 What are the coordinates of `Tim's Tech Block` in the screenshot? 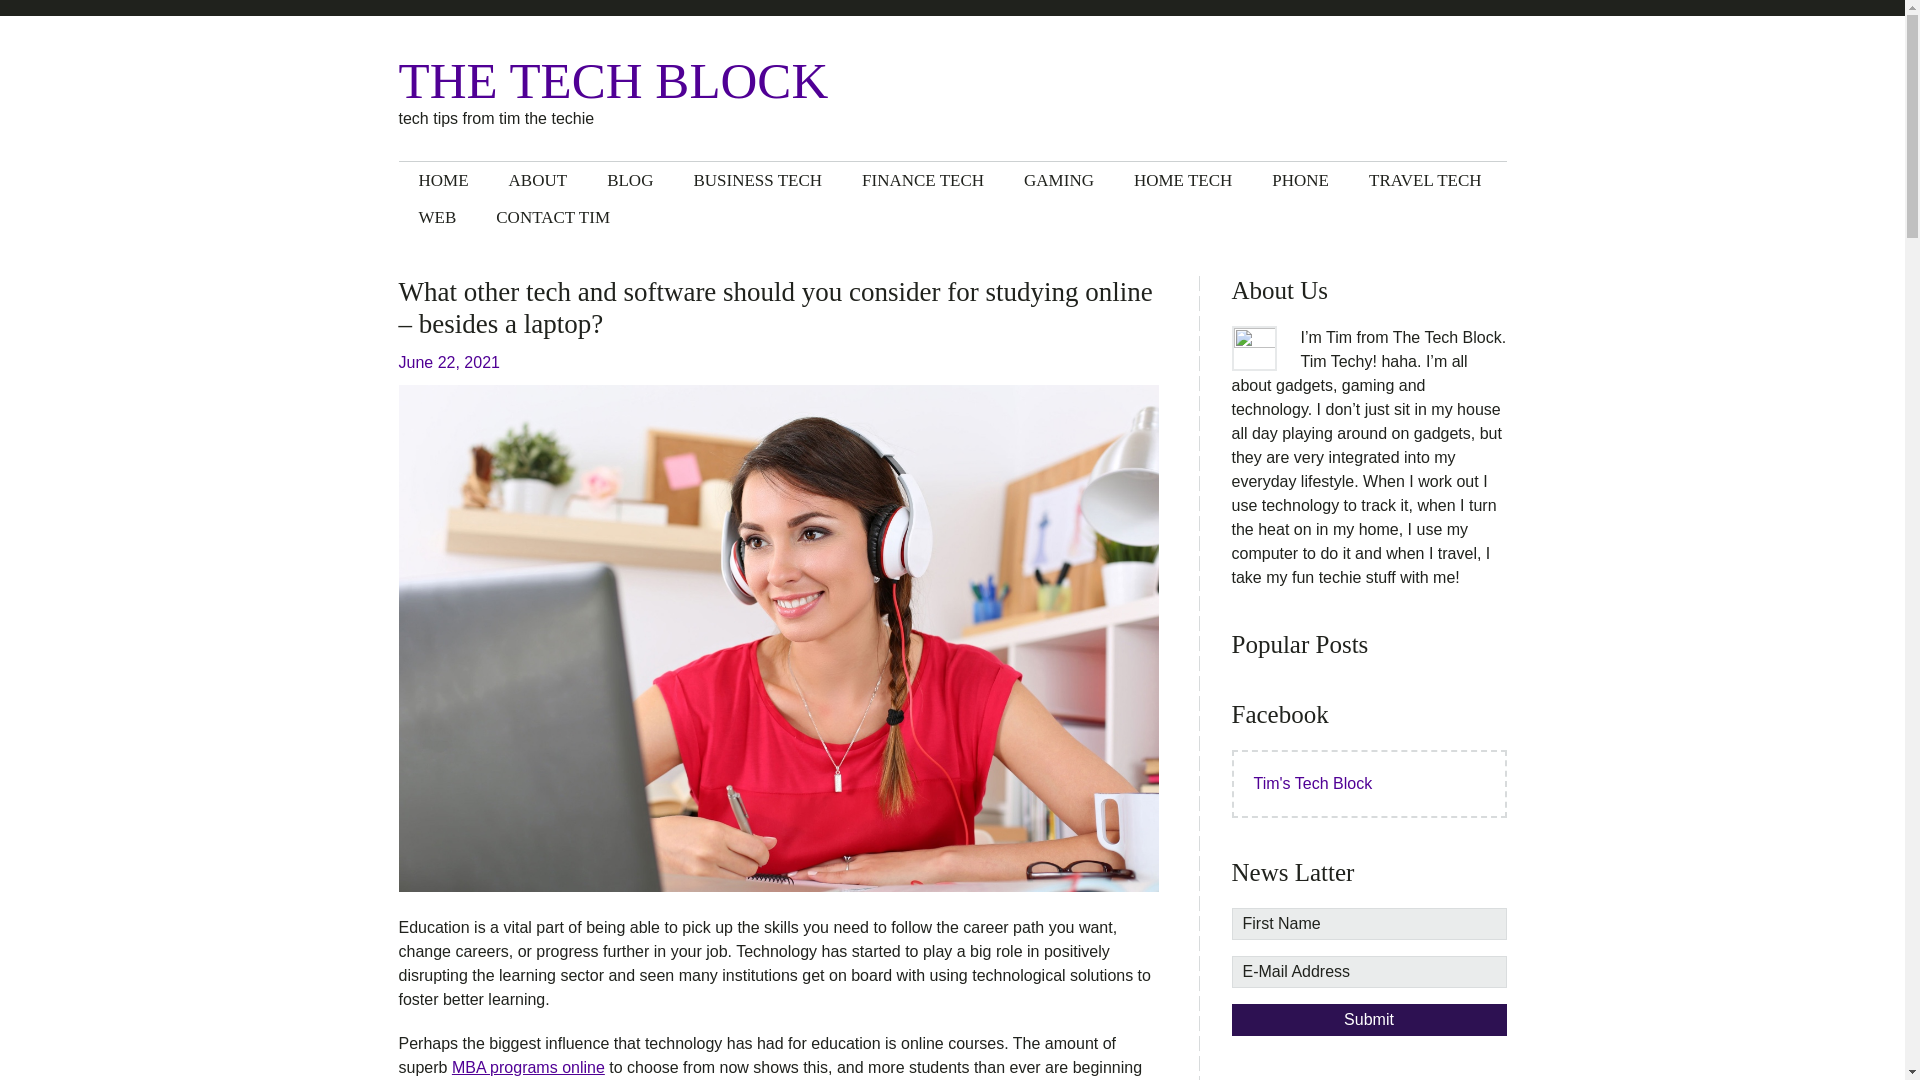 It's located at (1312, 783).